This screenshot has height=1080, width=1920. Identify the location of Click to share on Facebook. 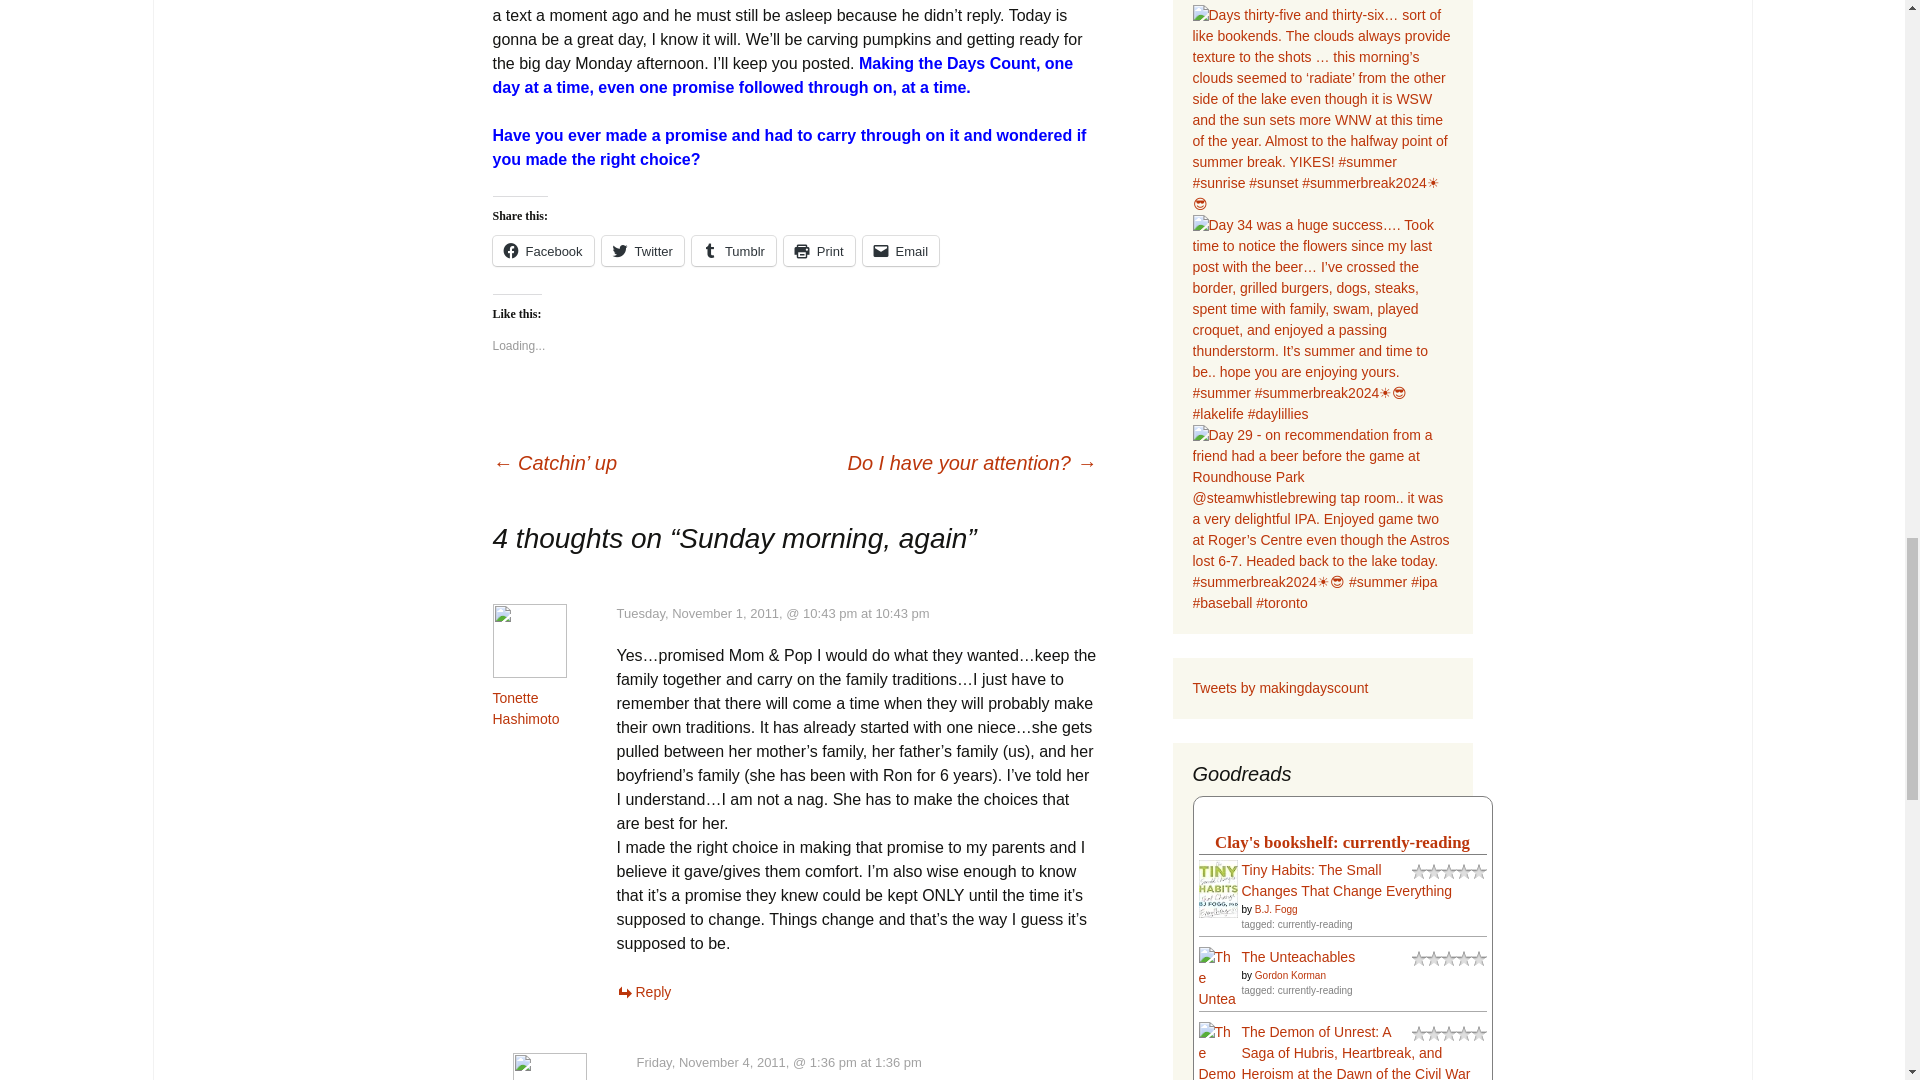
(542, 250).